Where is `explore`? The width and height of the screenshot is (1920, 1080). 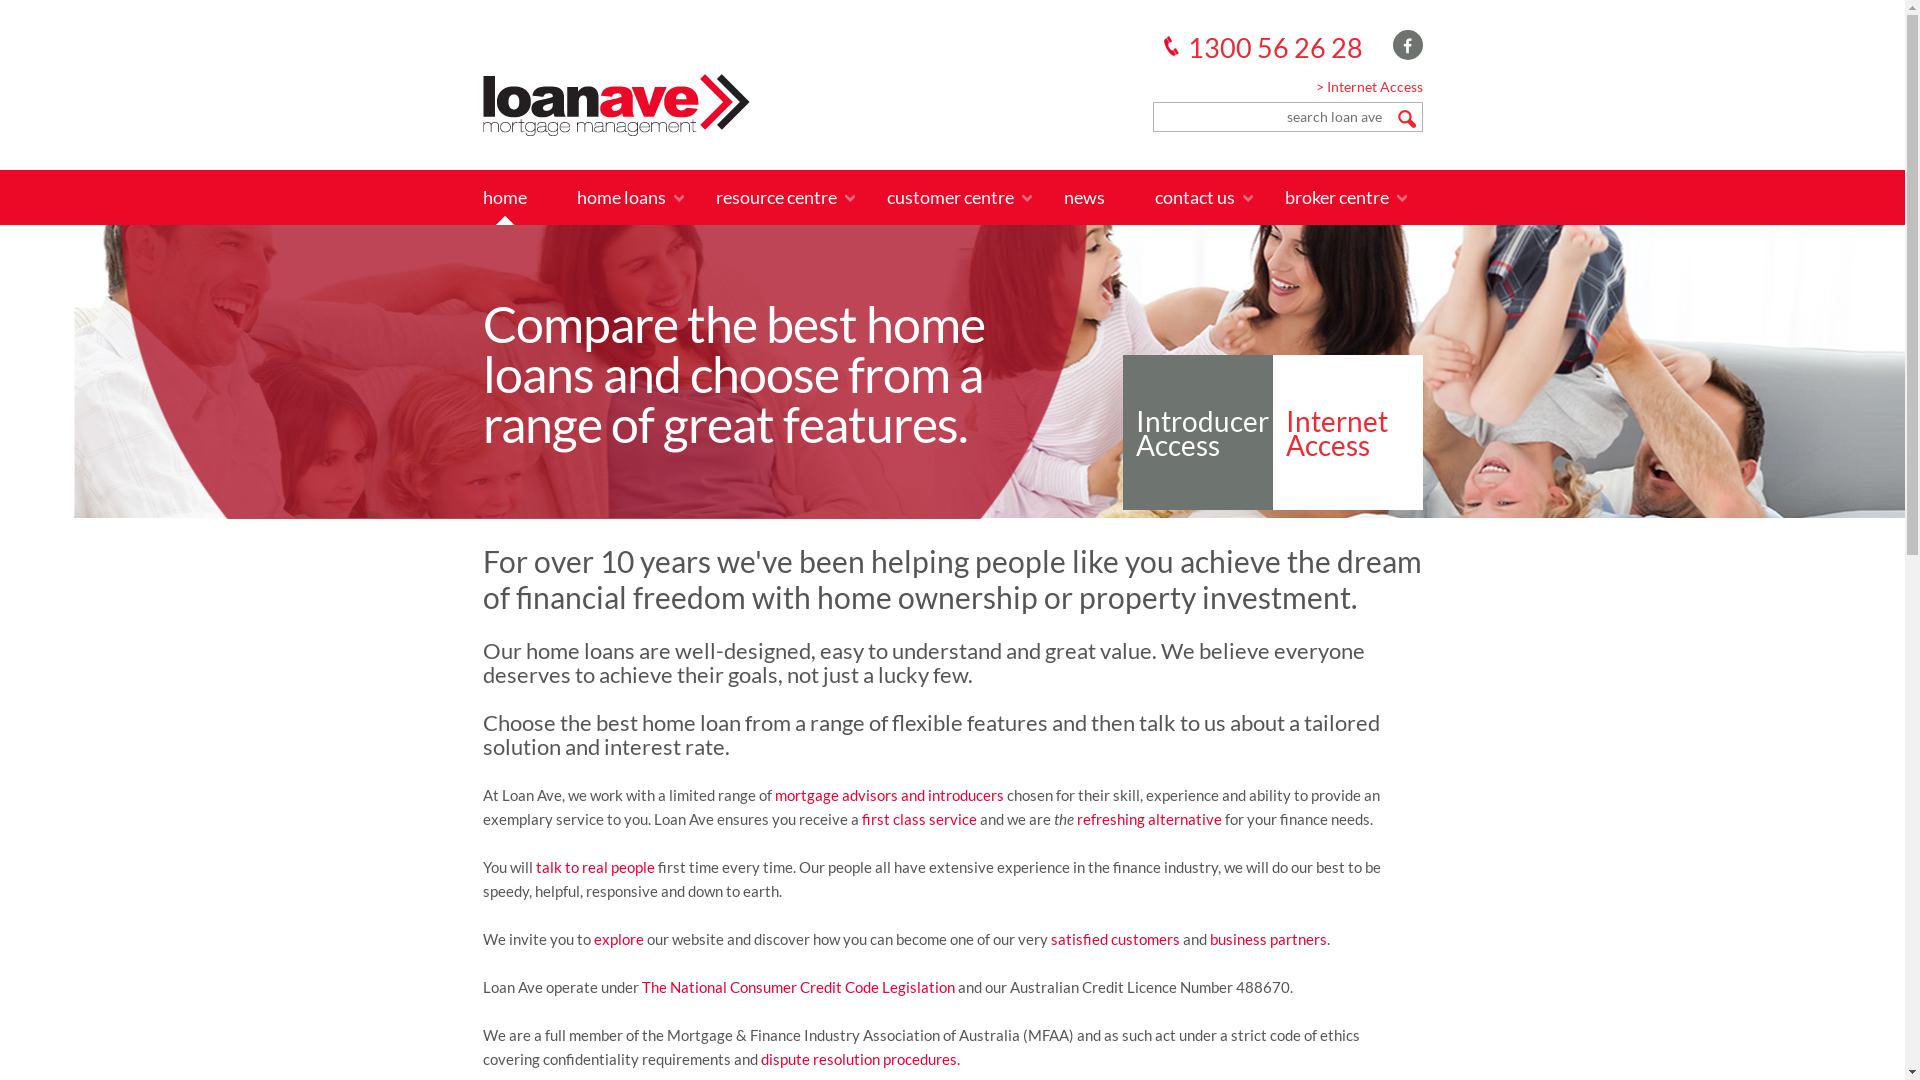 explore is located at coordinates (619, 939).